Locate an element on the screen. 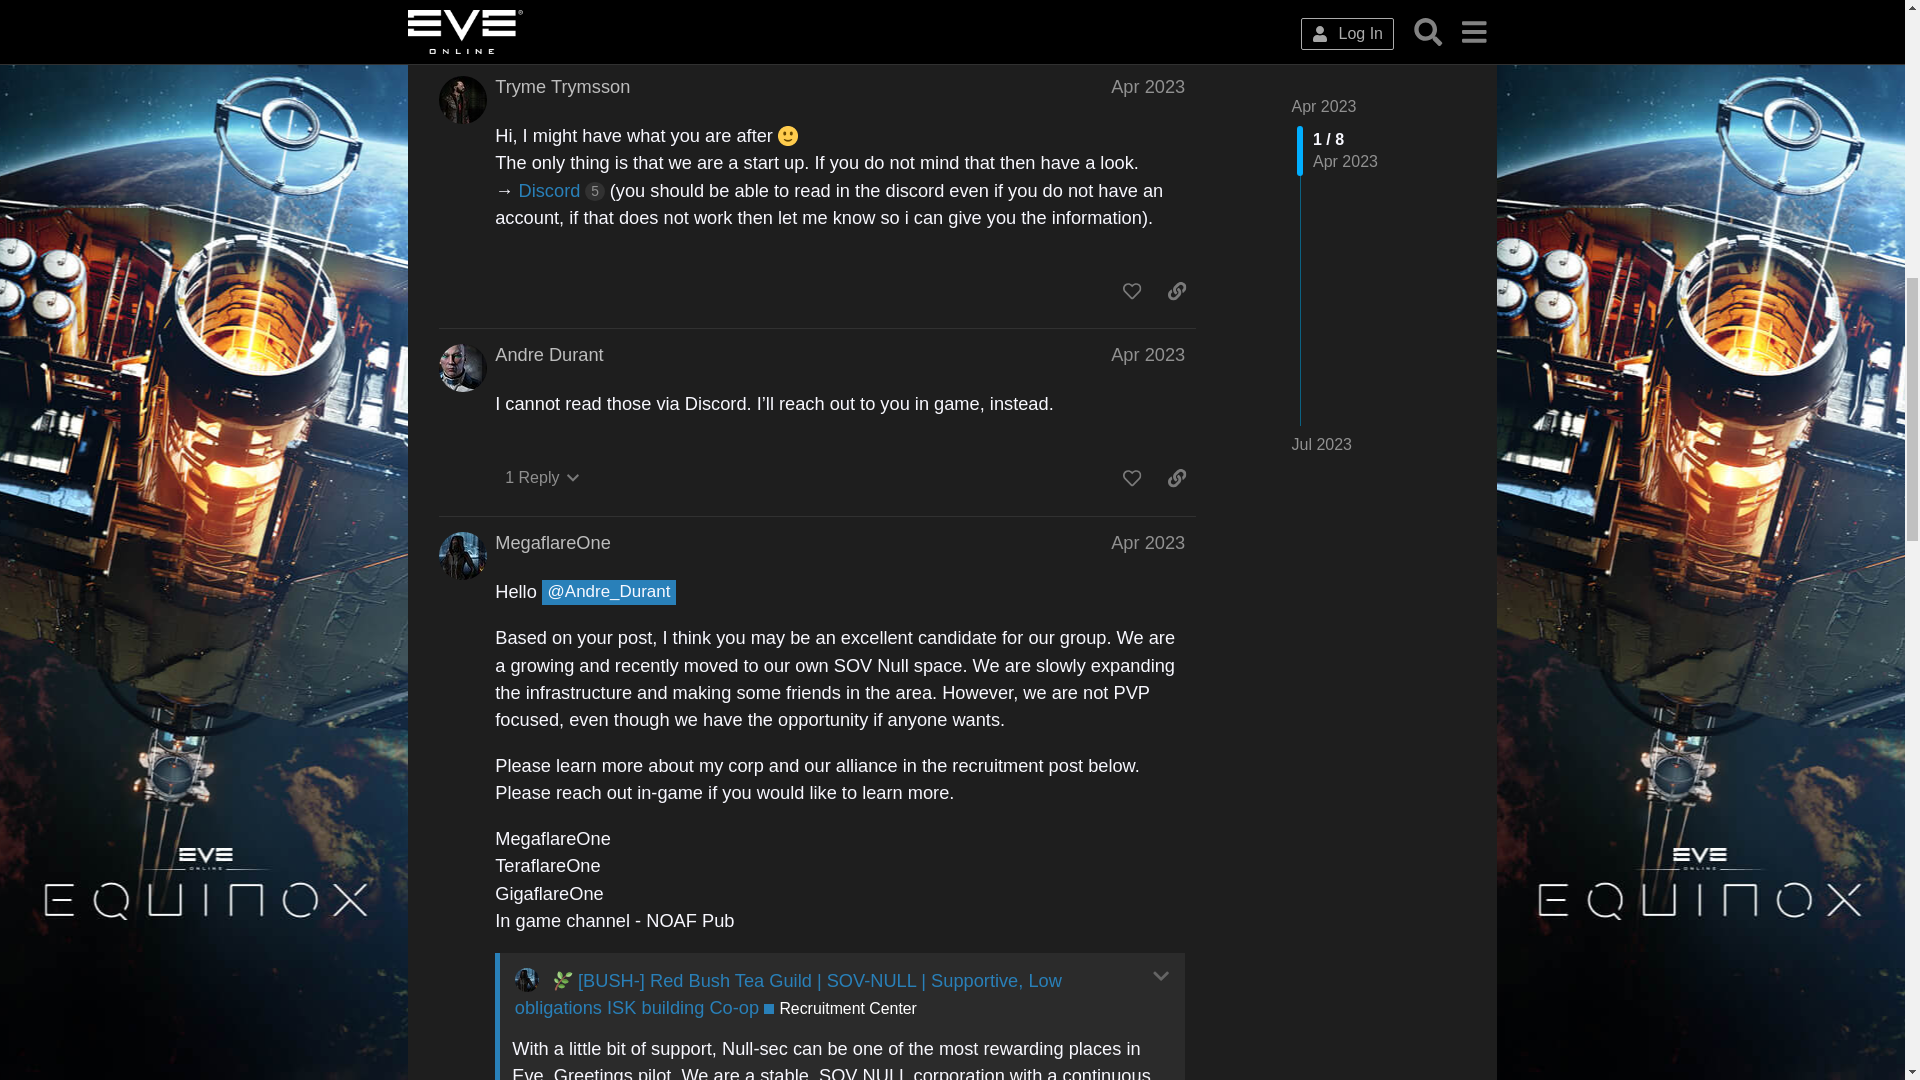 The image size is (1920, 1080). Apr 2023 is located at coordinates (1148, 354).